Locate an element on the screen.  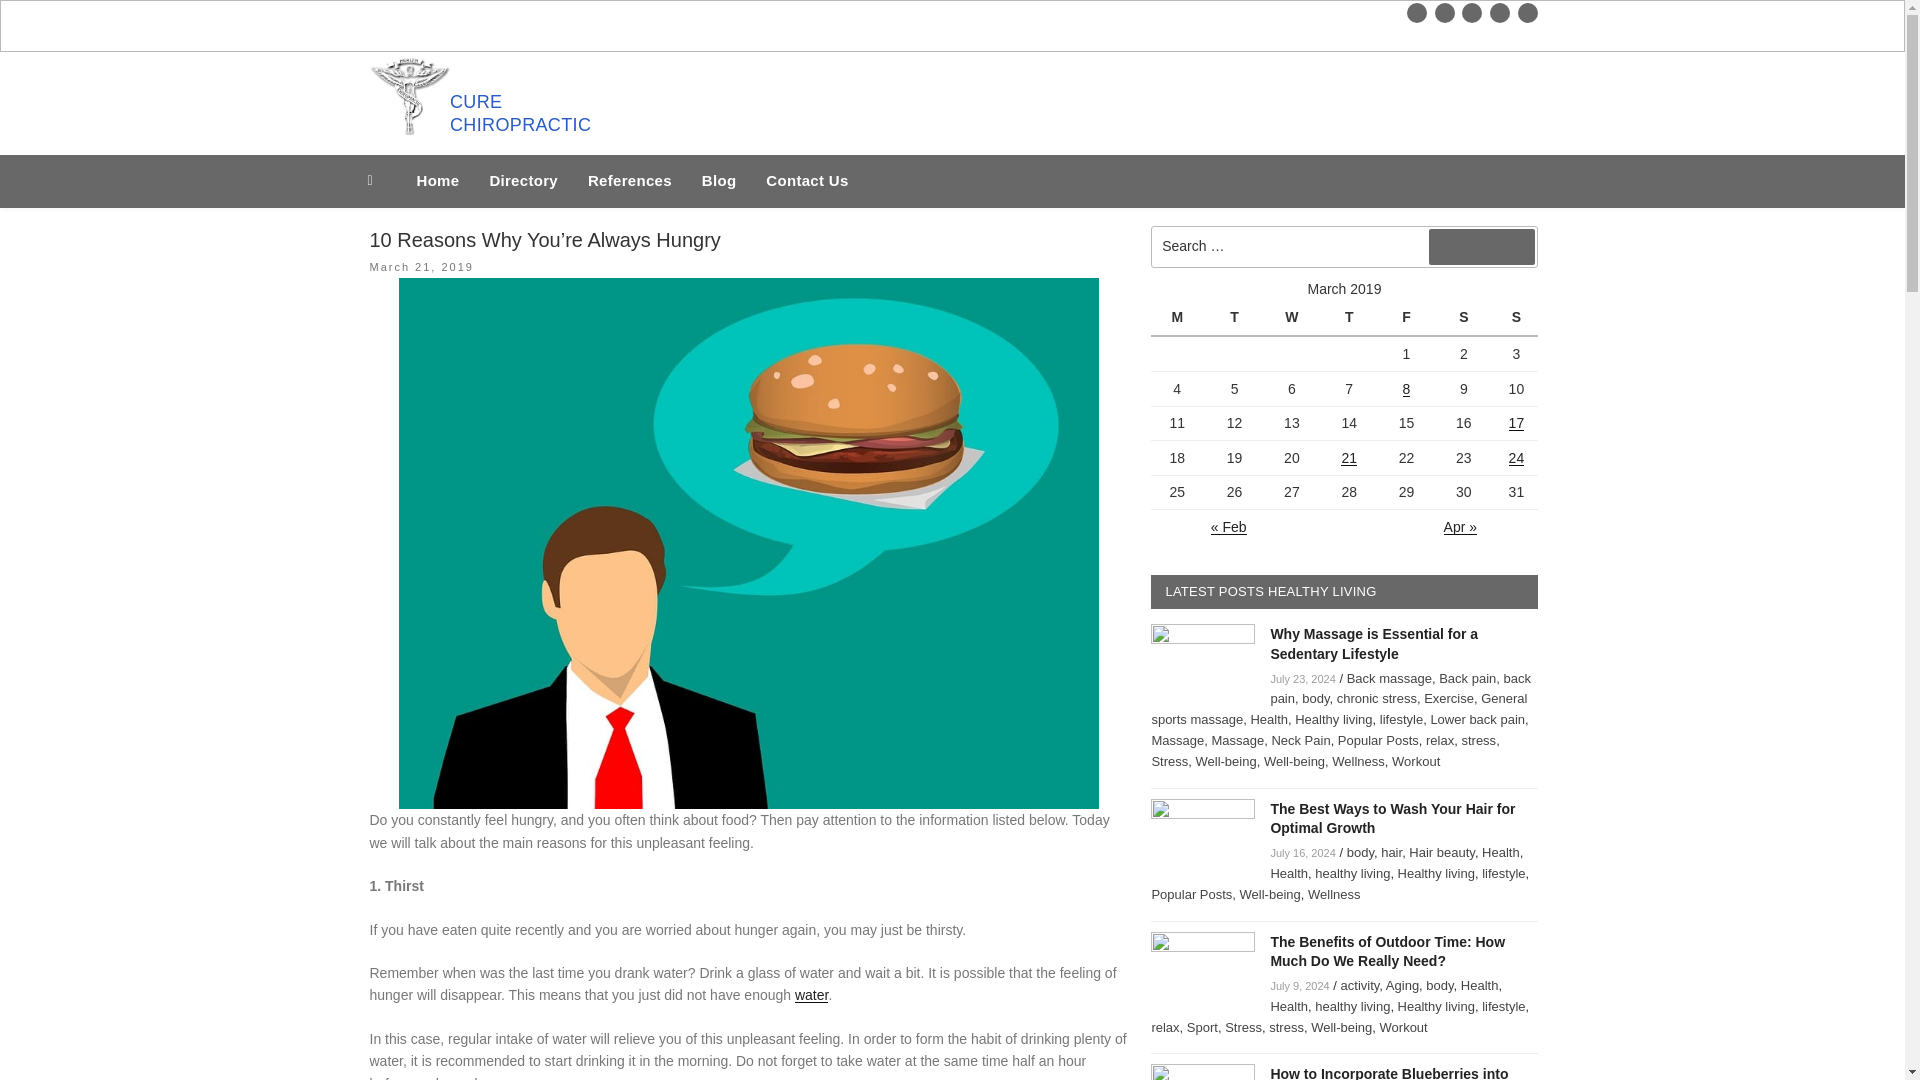
body is located at coordinates (1314, 698).